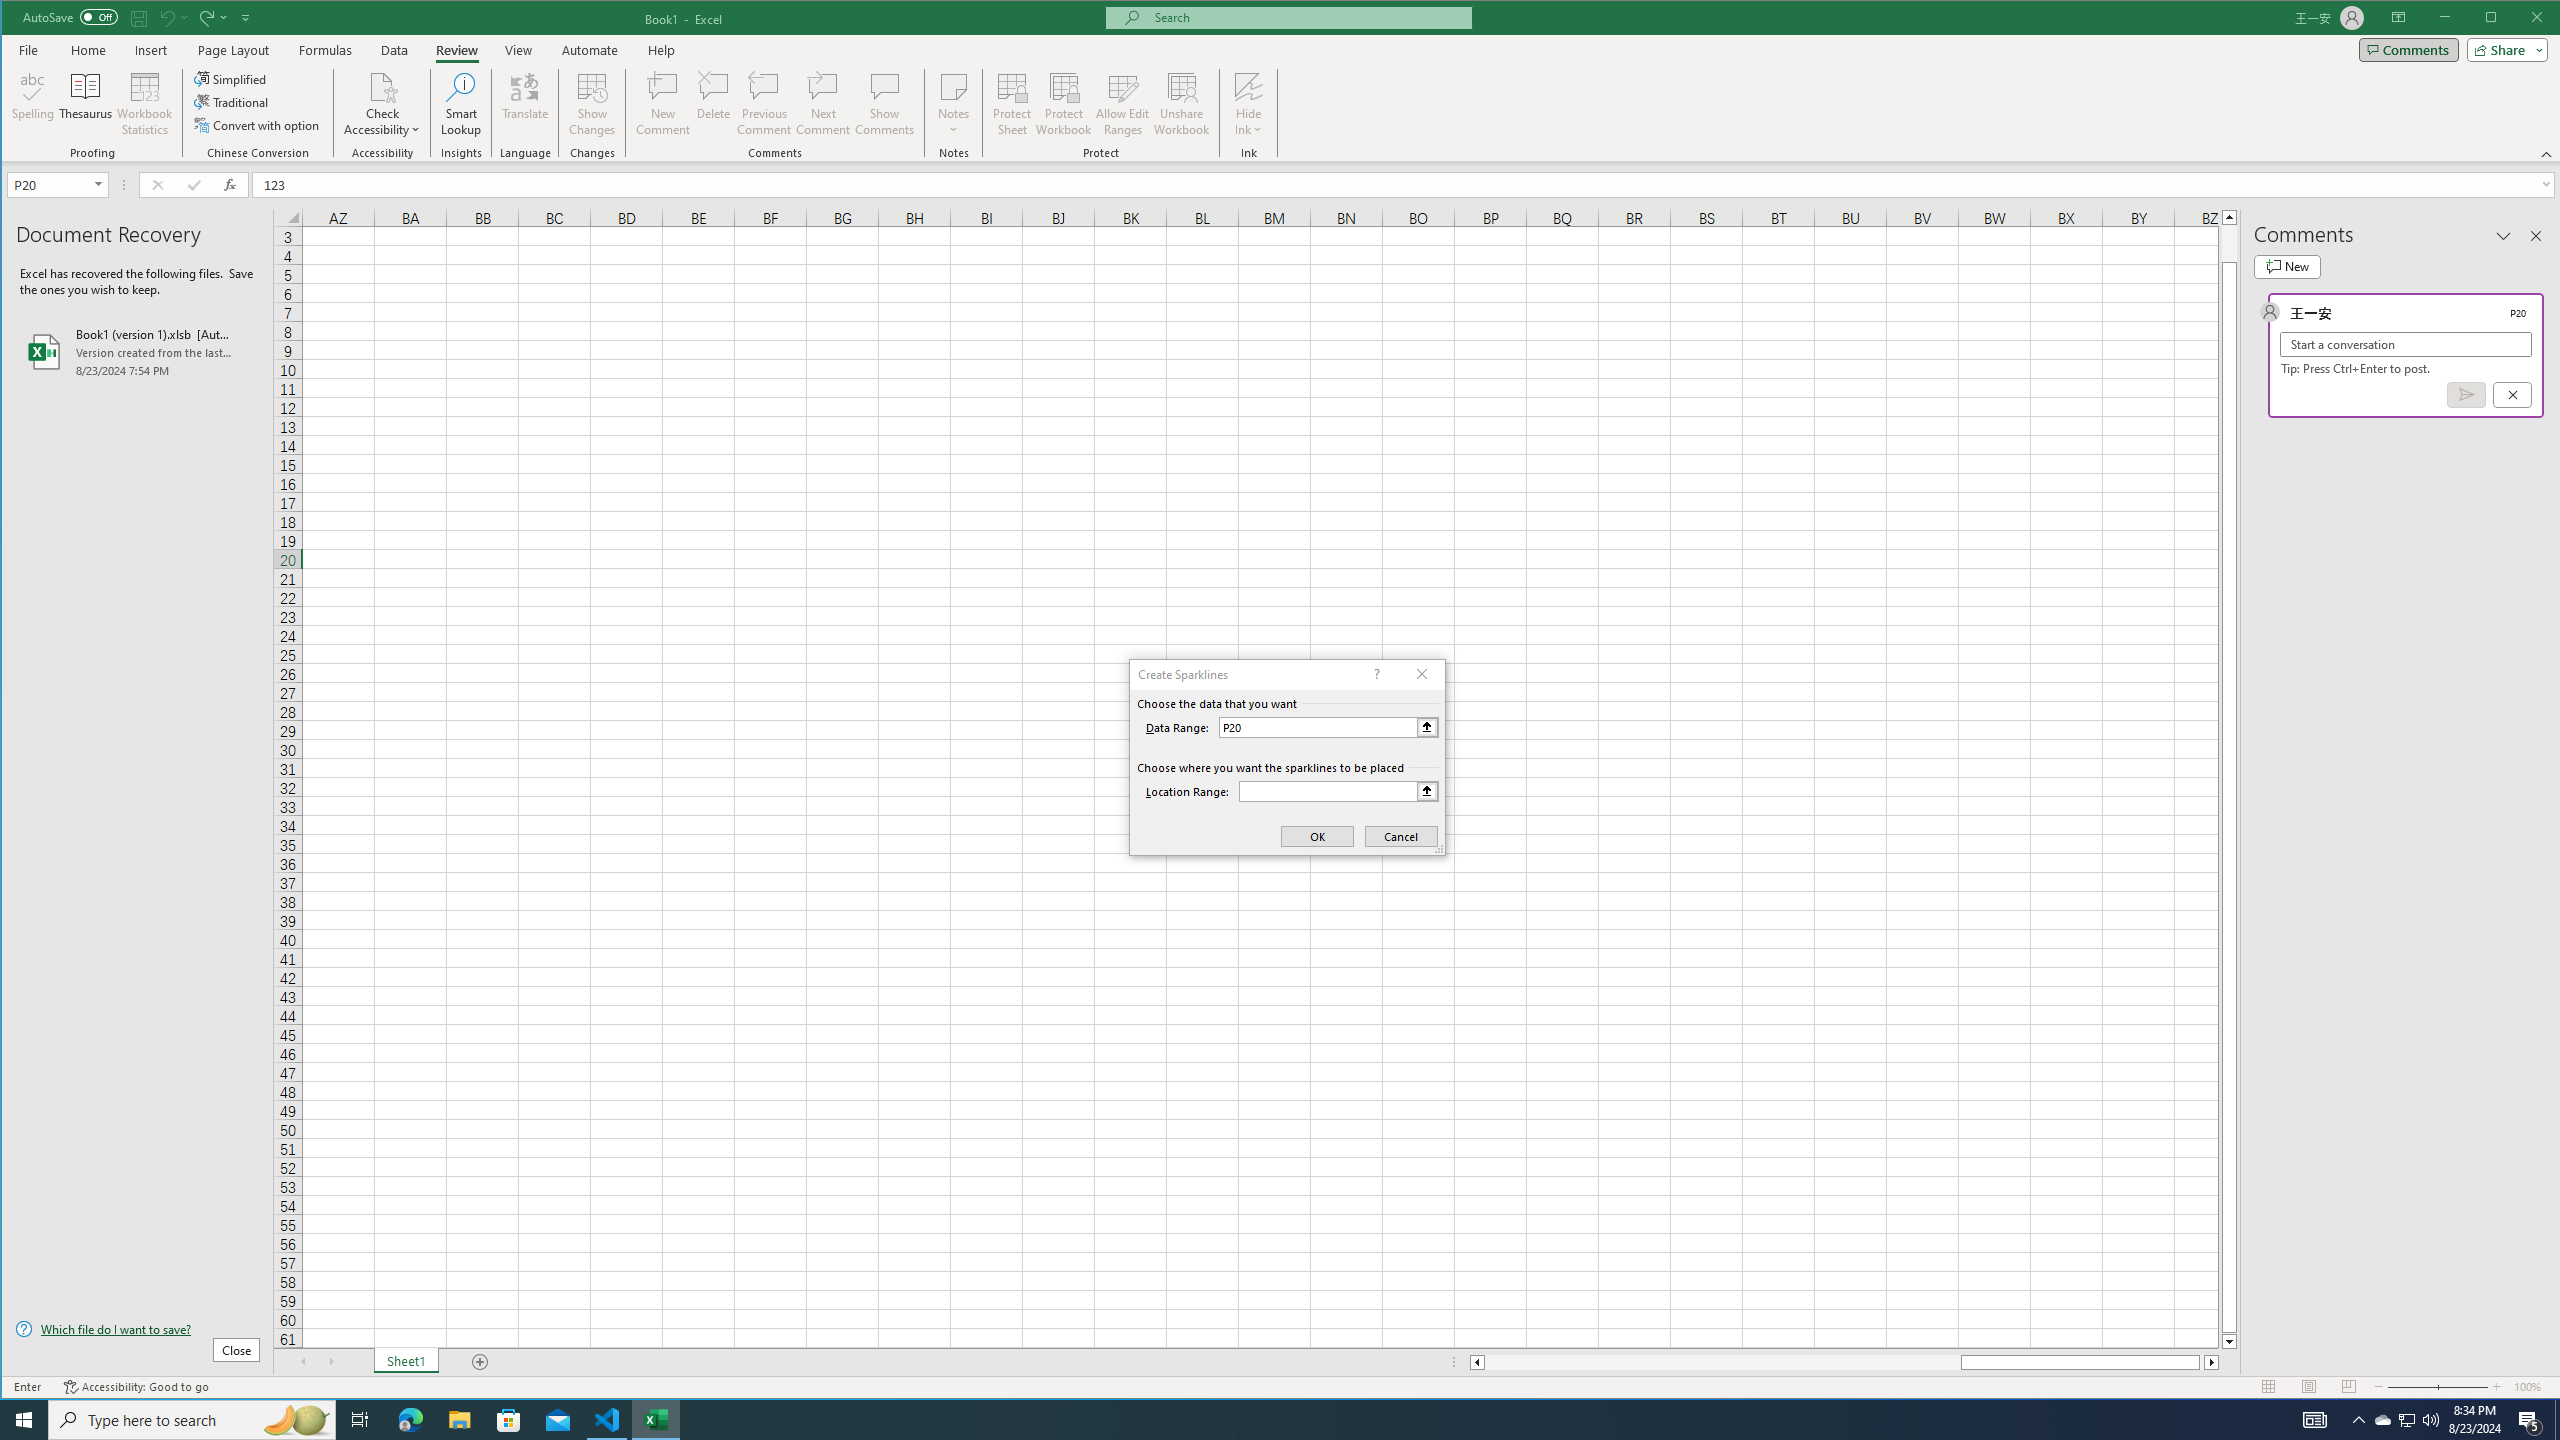 This screenshot has width=2560, height=1440. Describe the element at coordinates (2202, 1362) in the screenshot. I see `Page right` at that location.